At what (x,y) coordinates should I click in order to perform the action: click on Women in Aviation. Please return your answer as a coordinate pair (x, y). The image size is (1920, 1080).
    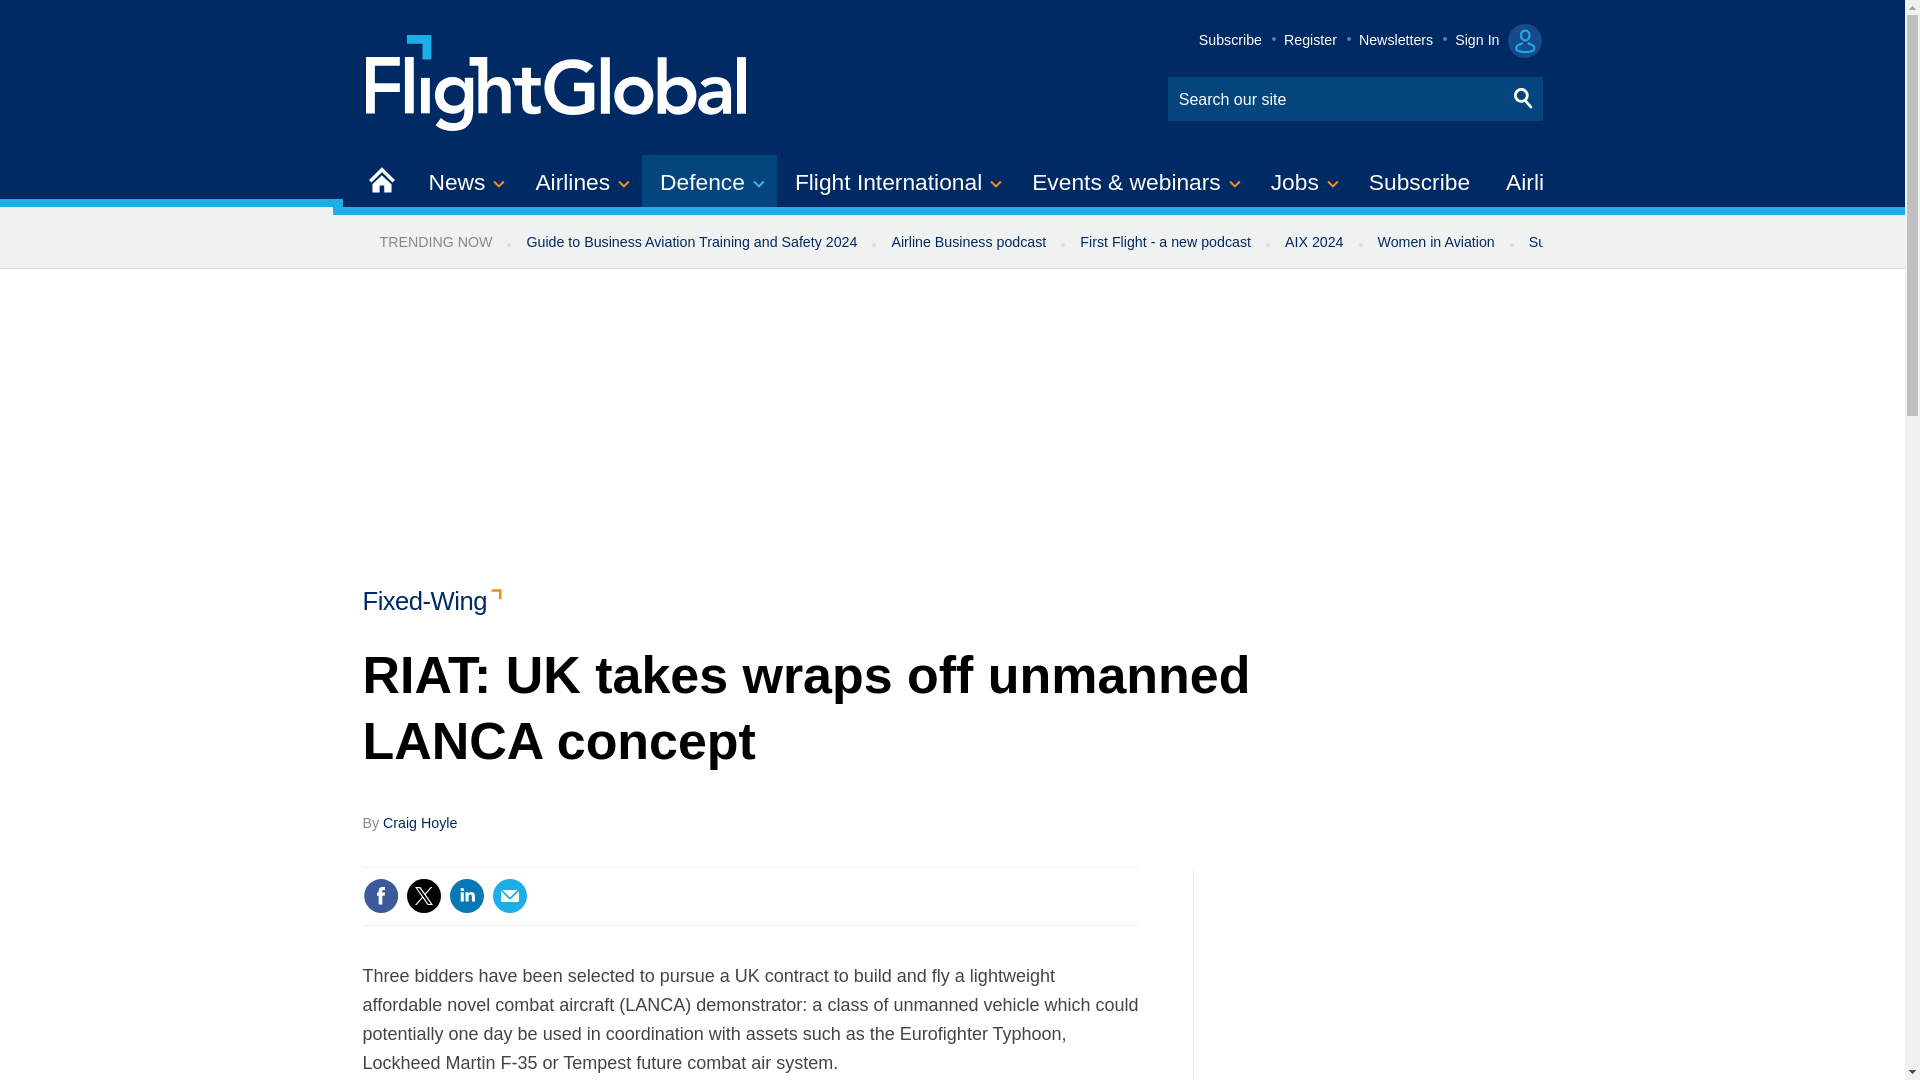
    Looking at the image, I should click on (1436, 242).